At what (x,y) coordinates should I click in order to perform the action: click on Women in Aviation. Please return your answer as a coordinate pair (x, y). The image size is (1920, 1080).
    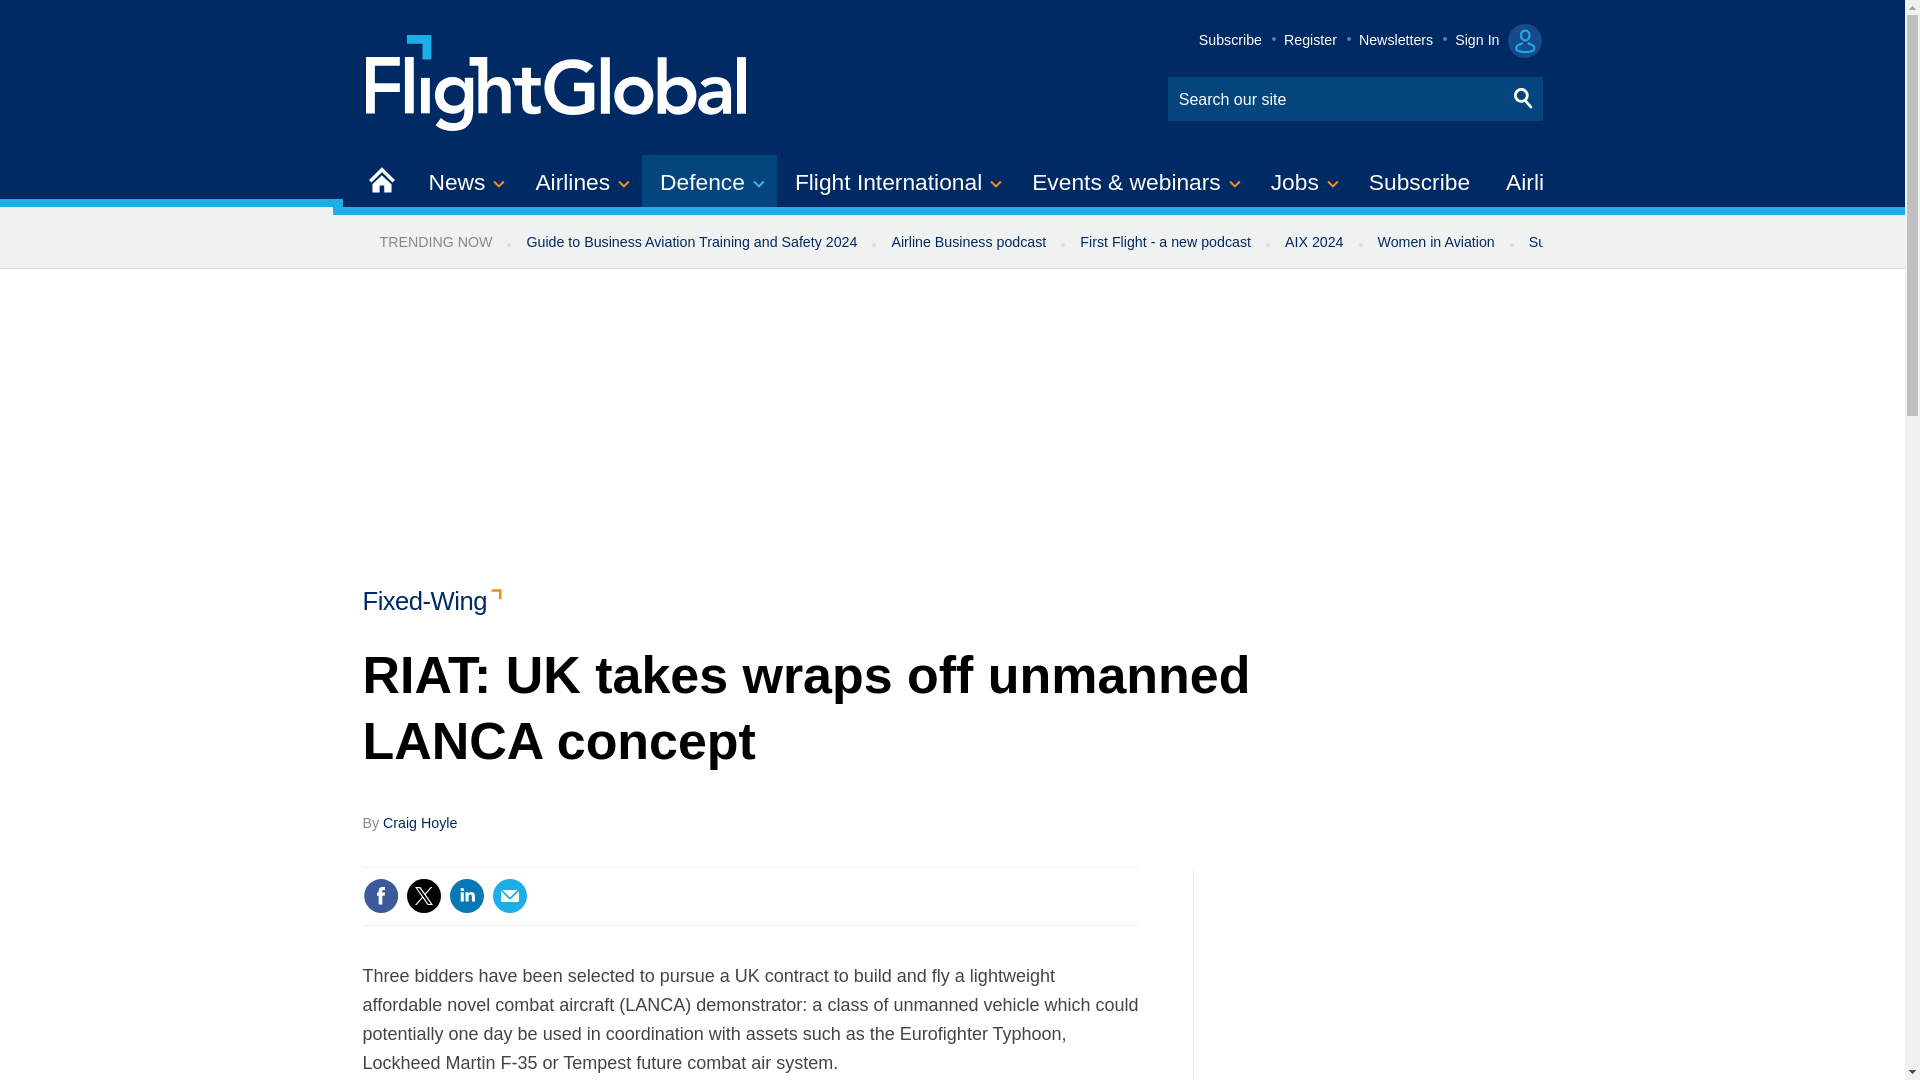
    Looking at the image, I should click on (1436, 242).